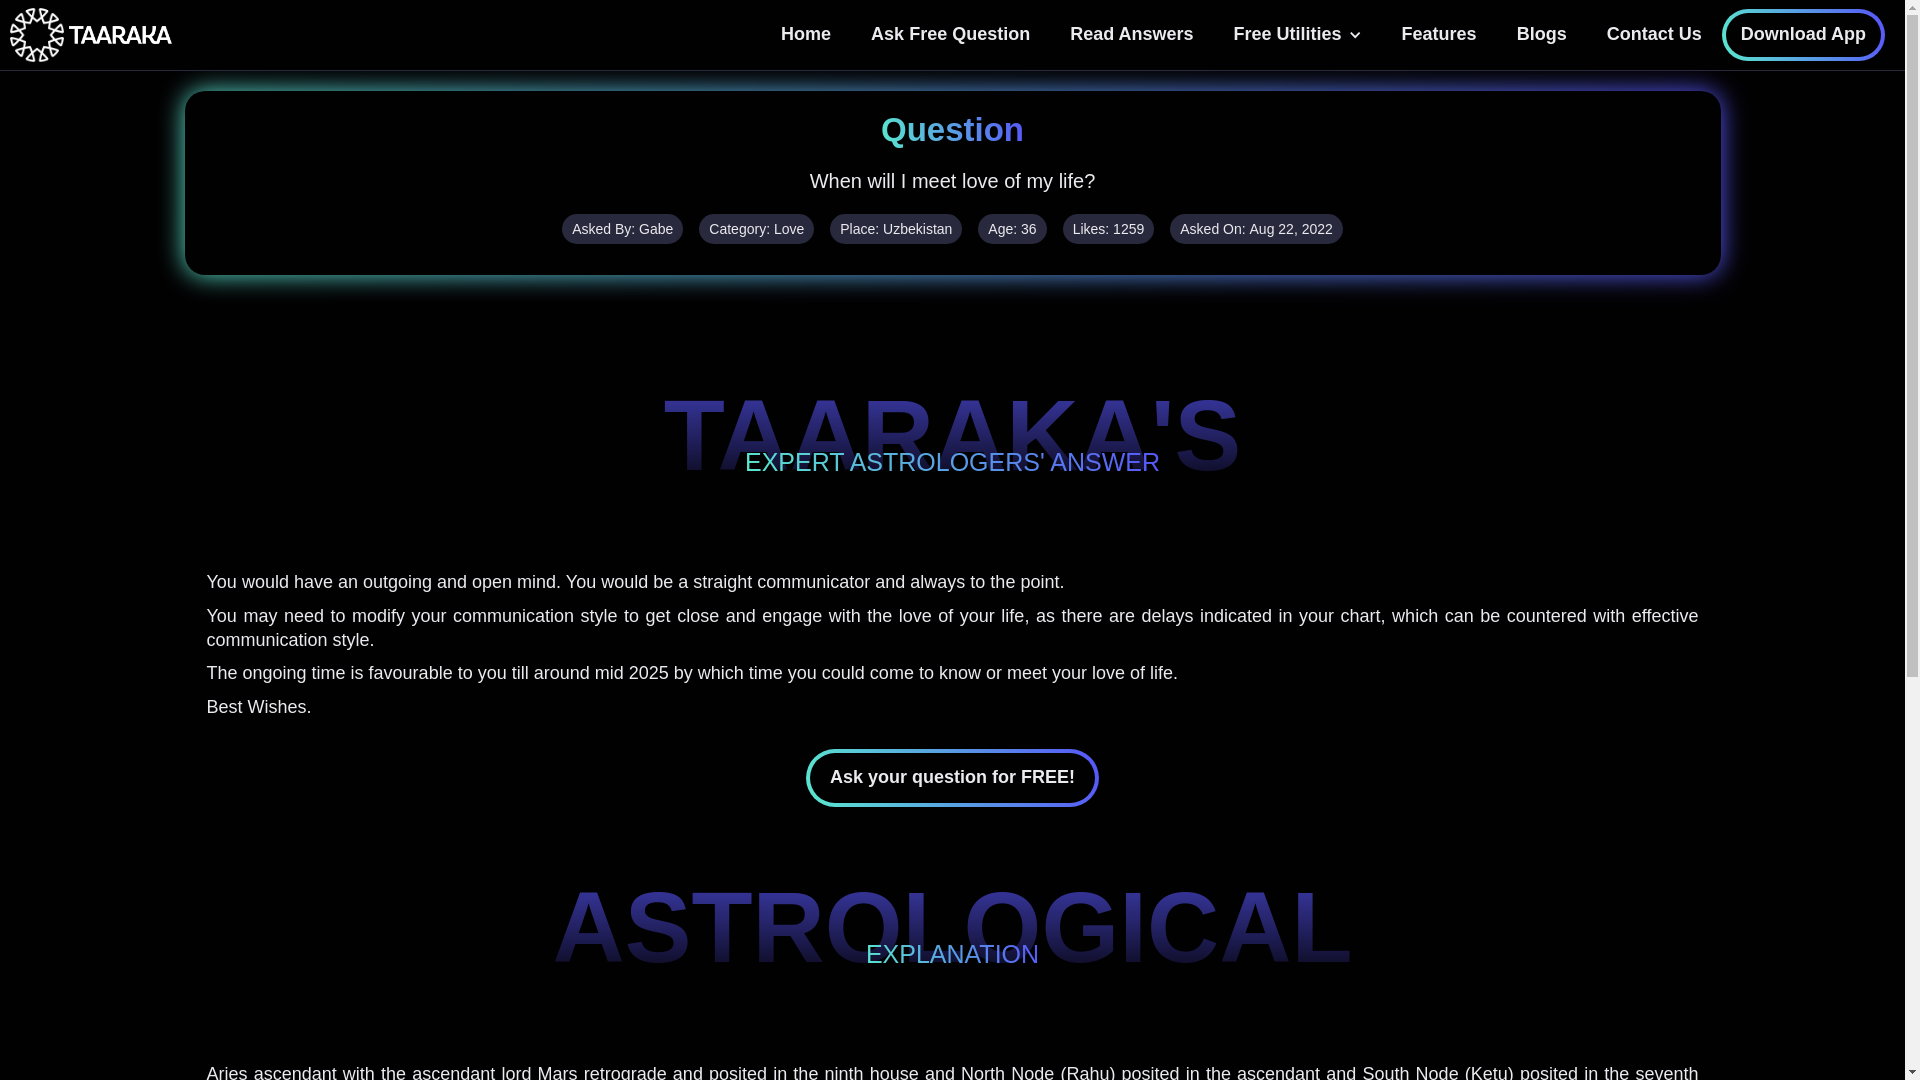  Describe the element at coordinates (1440, 34) in the screenshot. I see `Features` at that location.